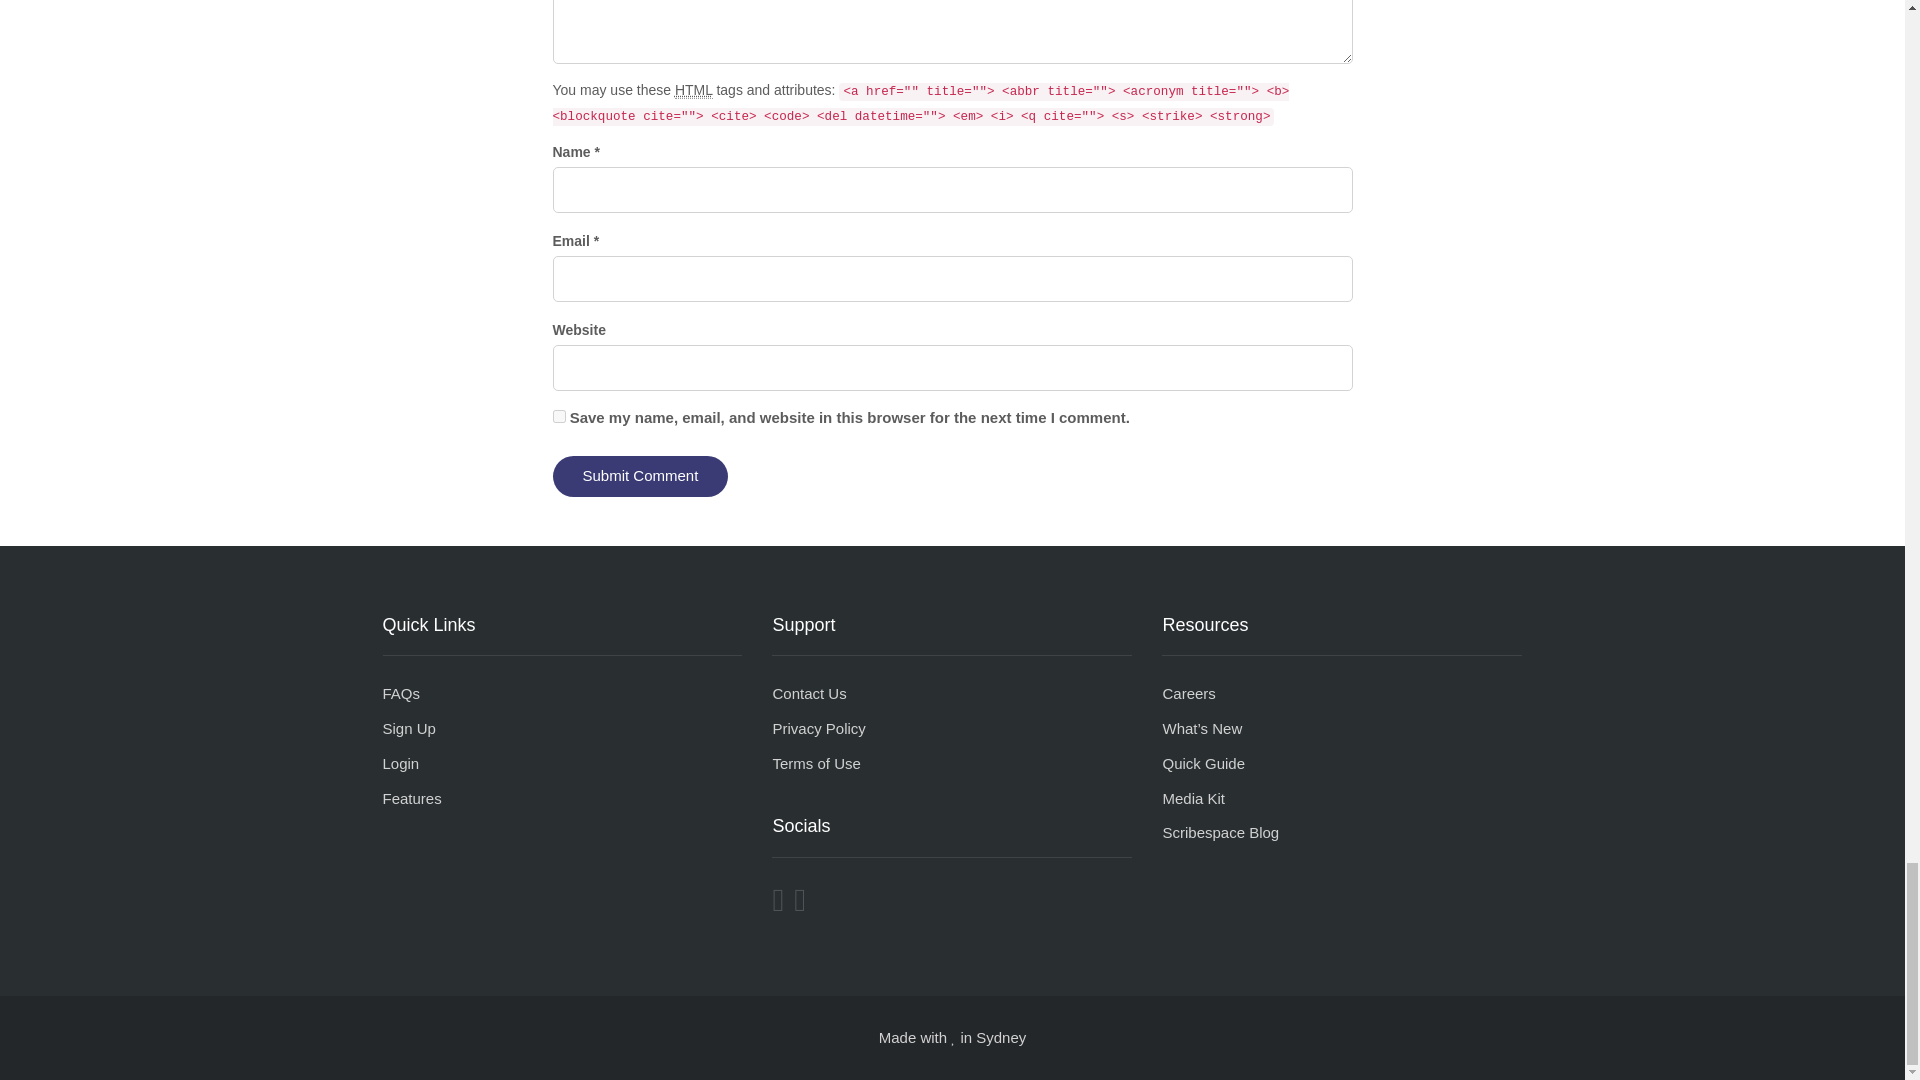 The height and width of the screenshot is (1080, 1920). I want to click on Terms of Use, so click(816, 763).